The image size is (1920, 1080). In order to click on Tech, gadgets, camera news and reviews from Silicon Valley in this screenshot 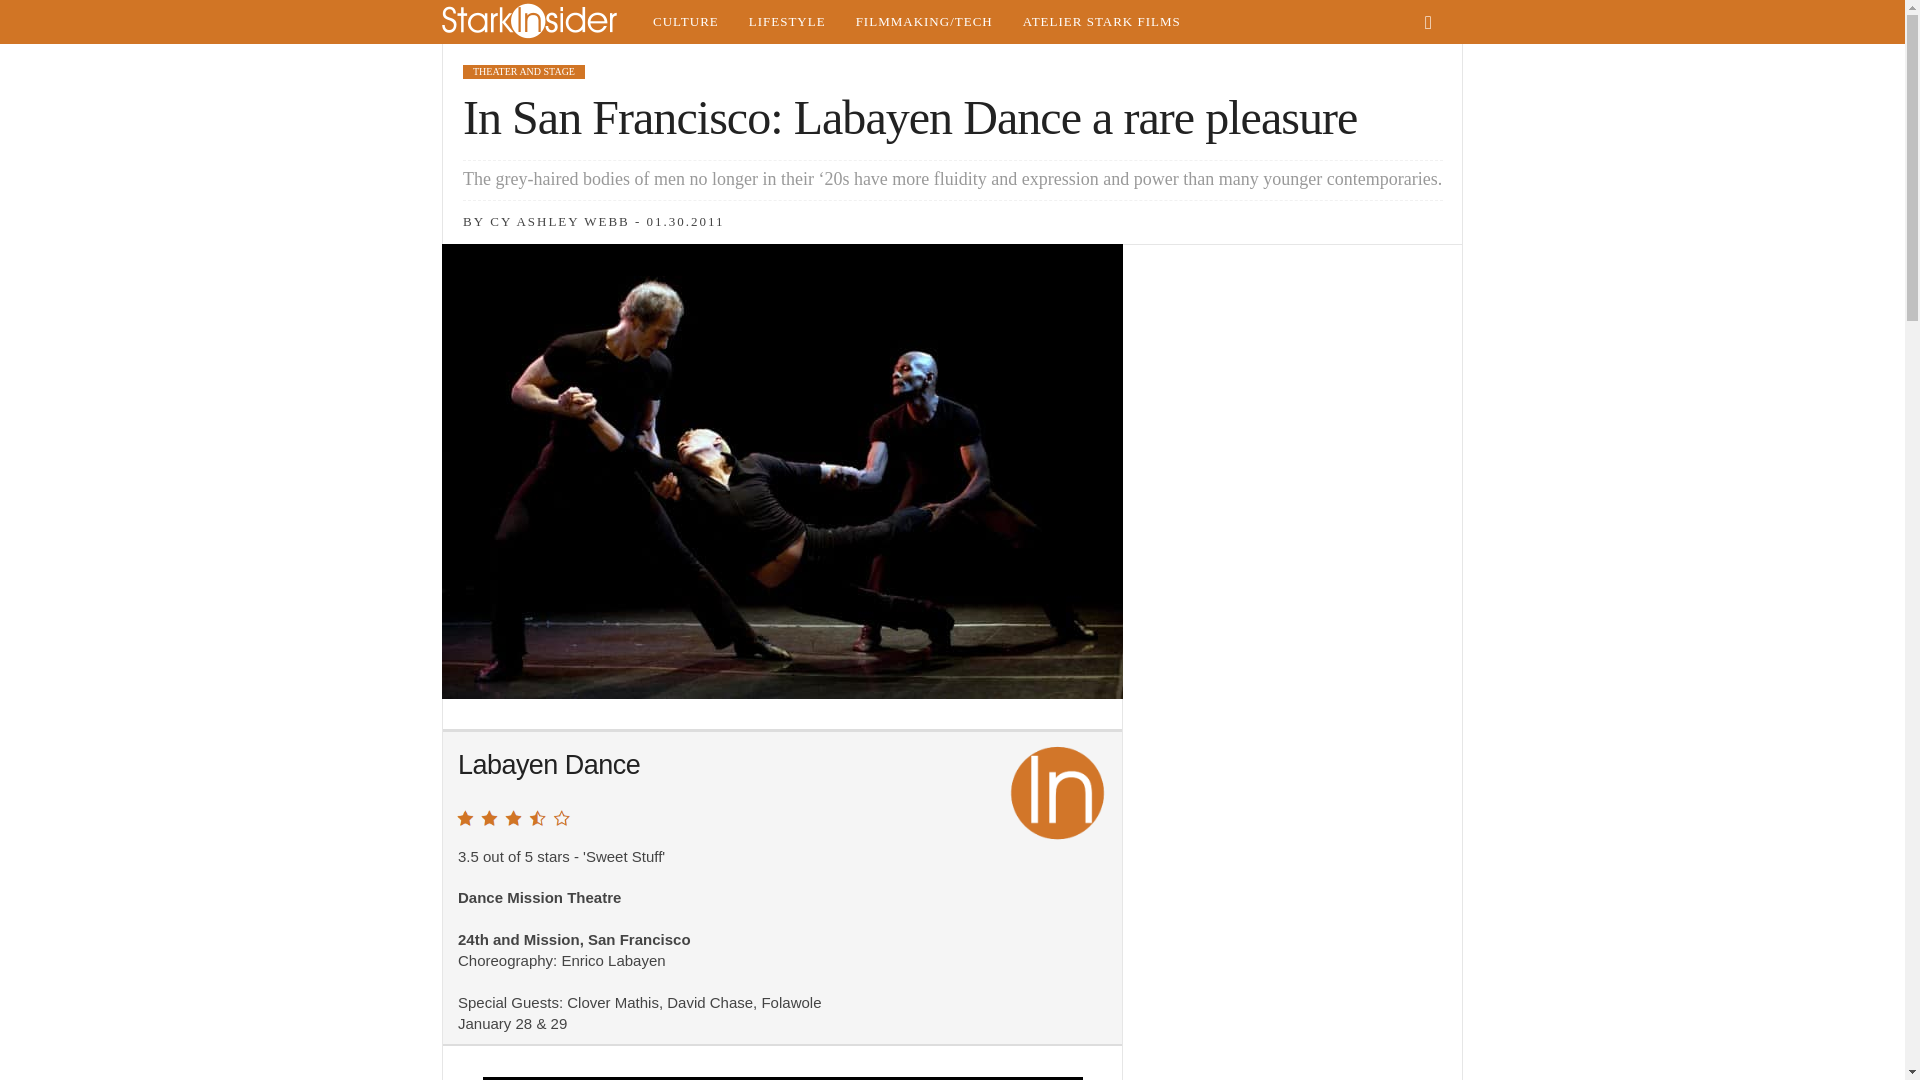, I will do `click(924, 22)`.